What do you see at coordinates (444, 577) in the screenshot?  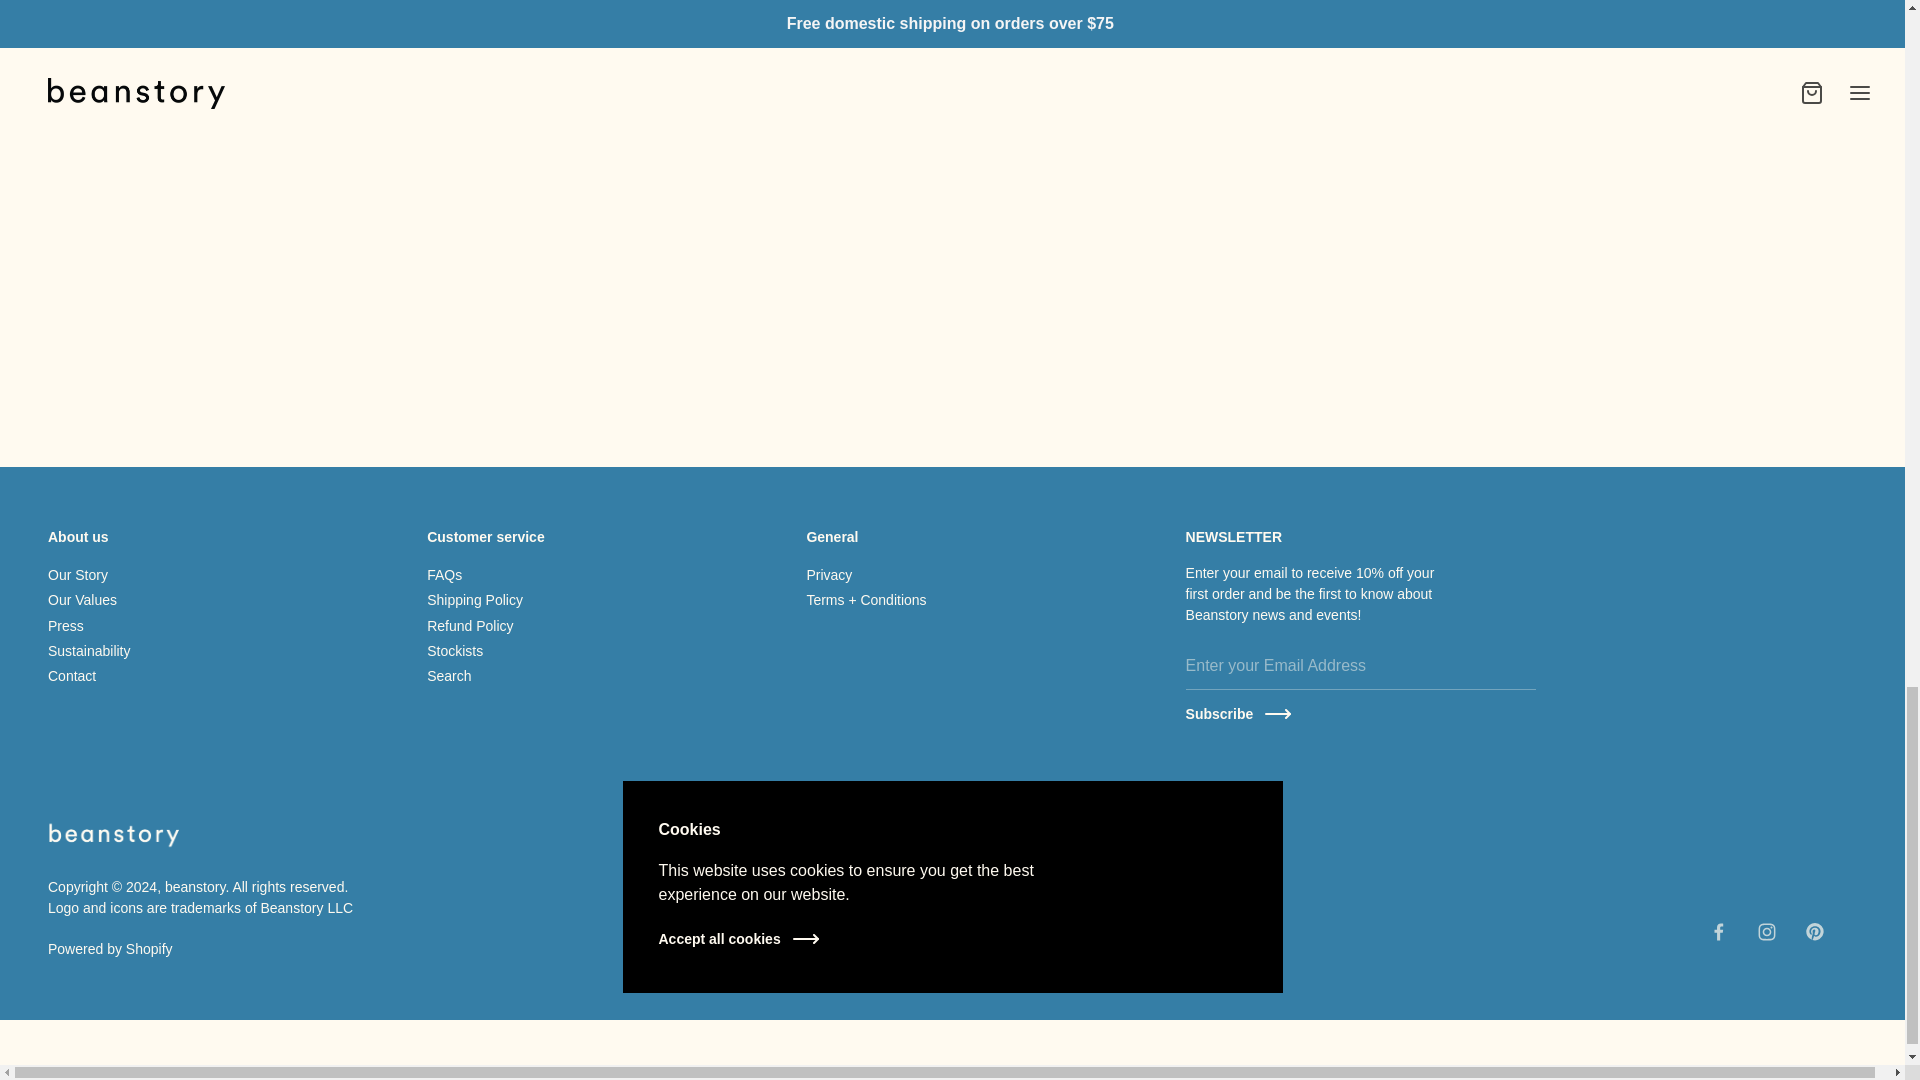 I see `FAQs` at bounding box center [444, 577].